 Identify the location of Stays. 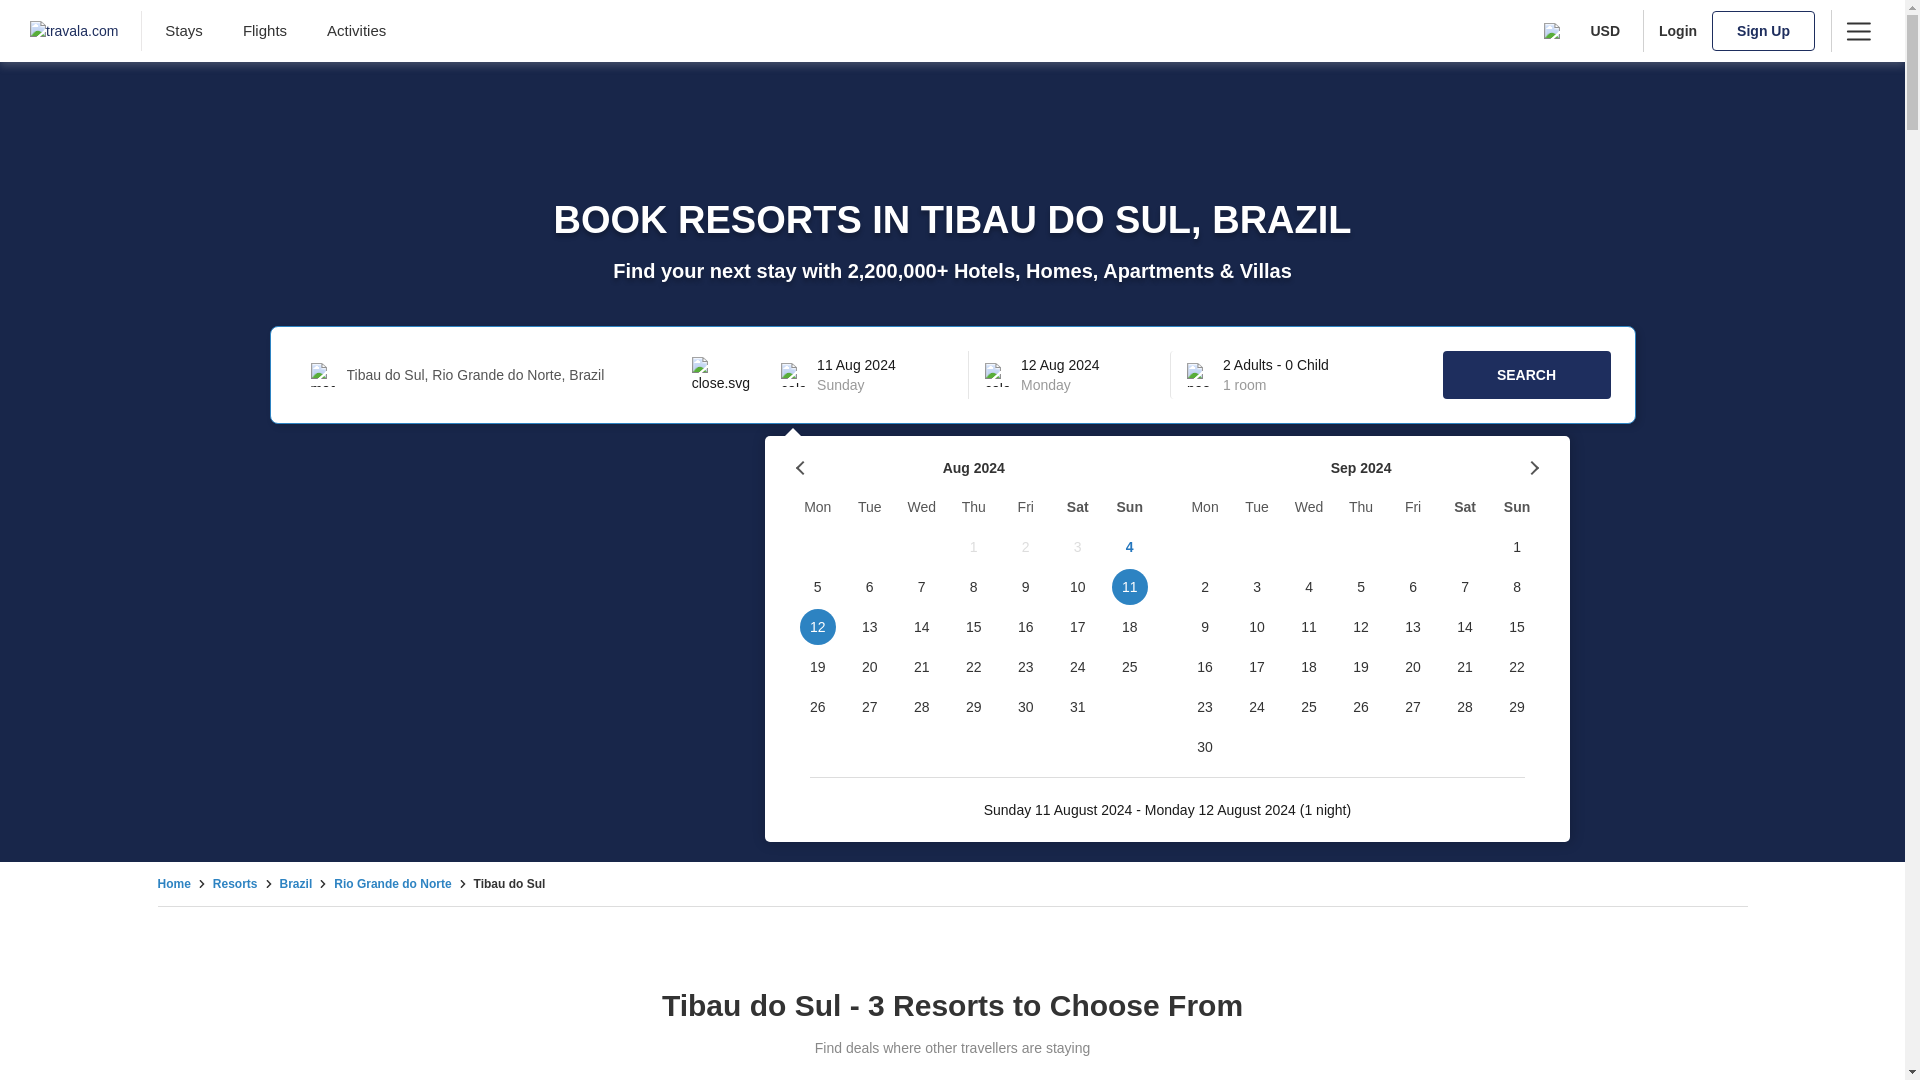
(184, 30).